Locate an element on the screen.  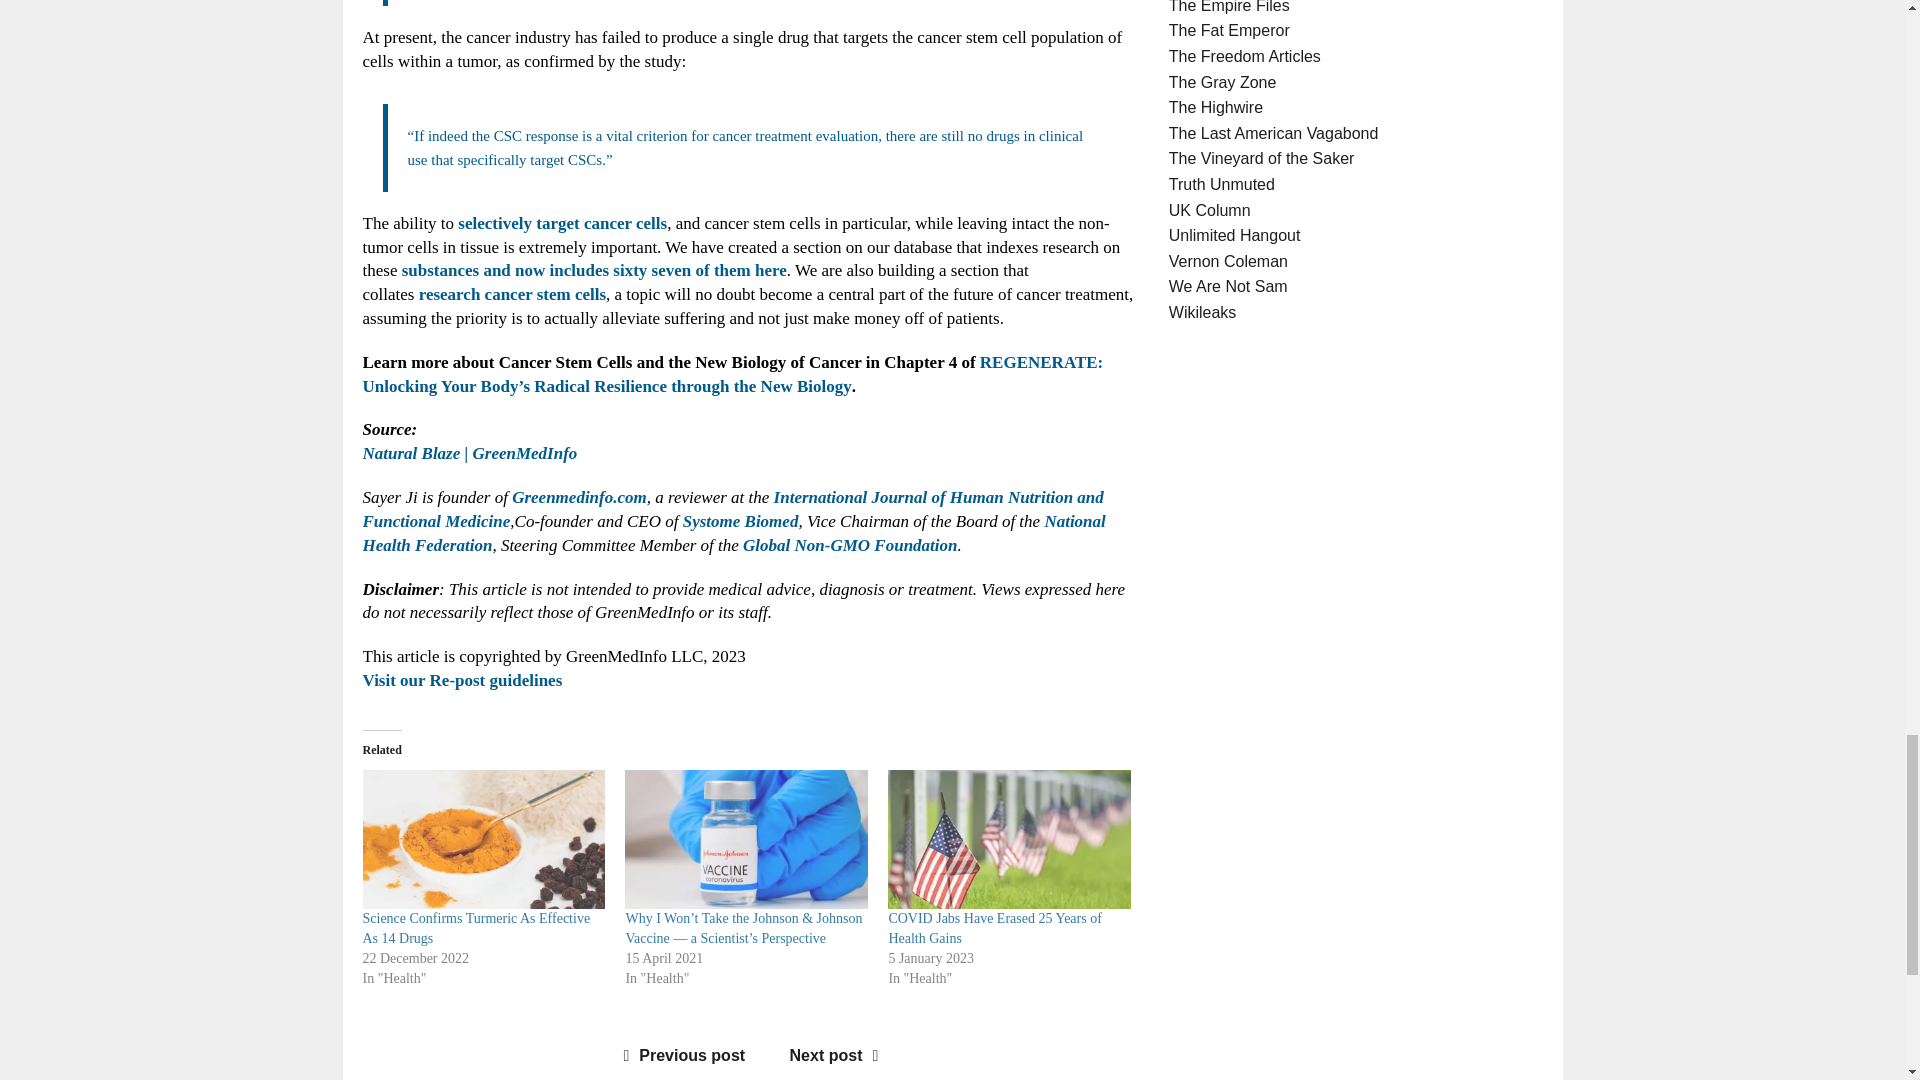
COVID Jabs Have Erased 25 Years of Health Gains is located at coordinates (994, 928).